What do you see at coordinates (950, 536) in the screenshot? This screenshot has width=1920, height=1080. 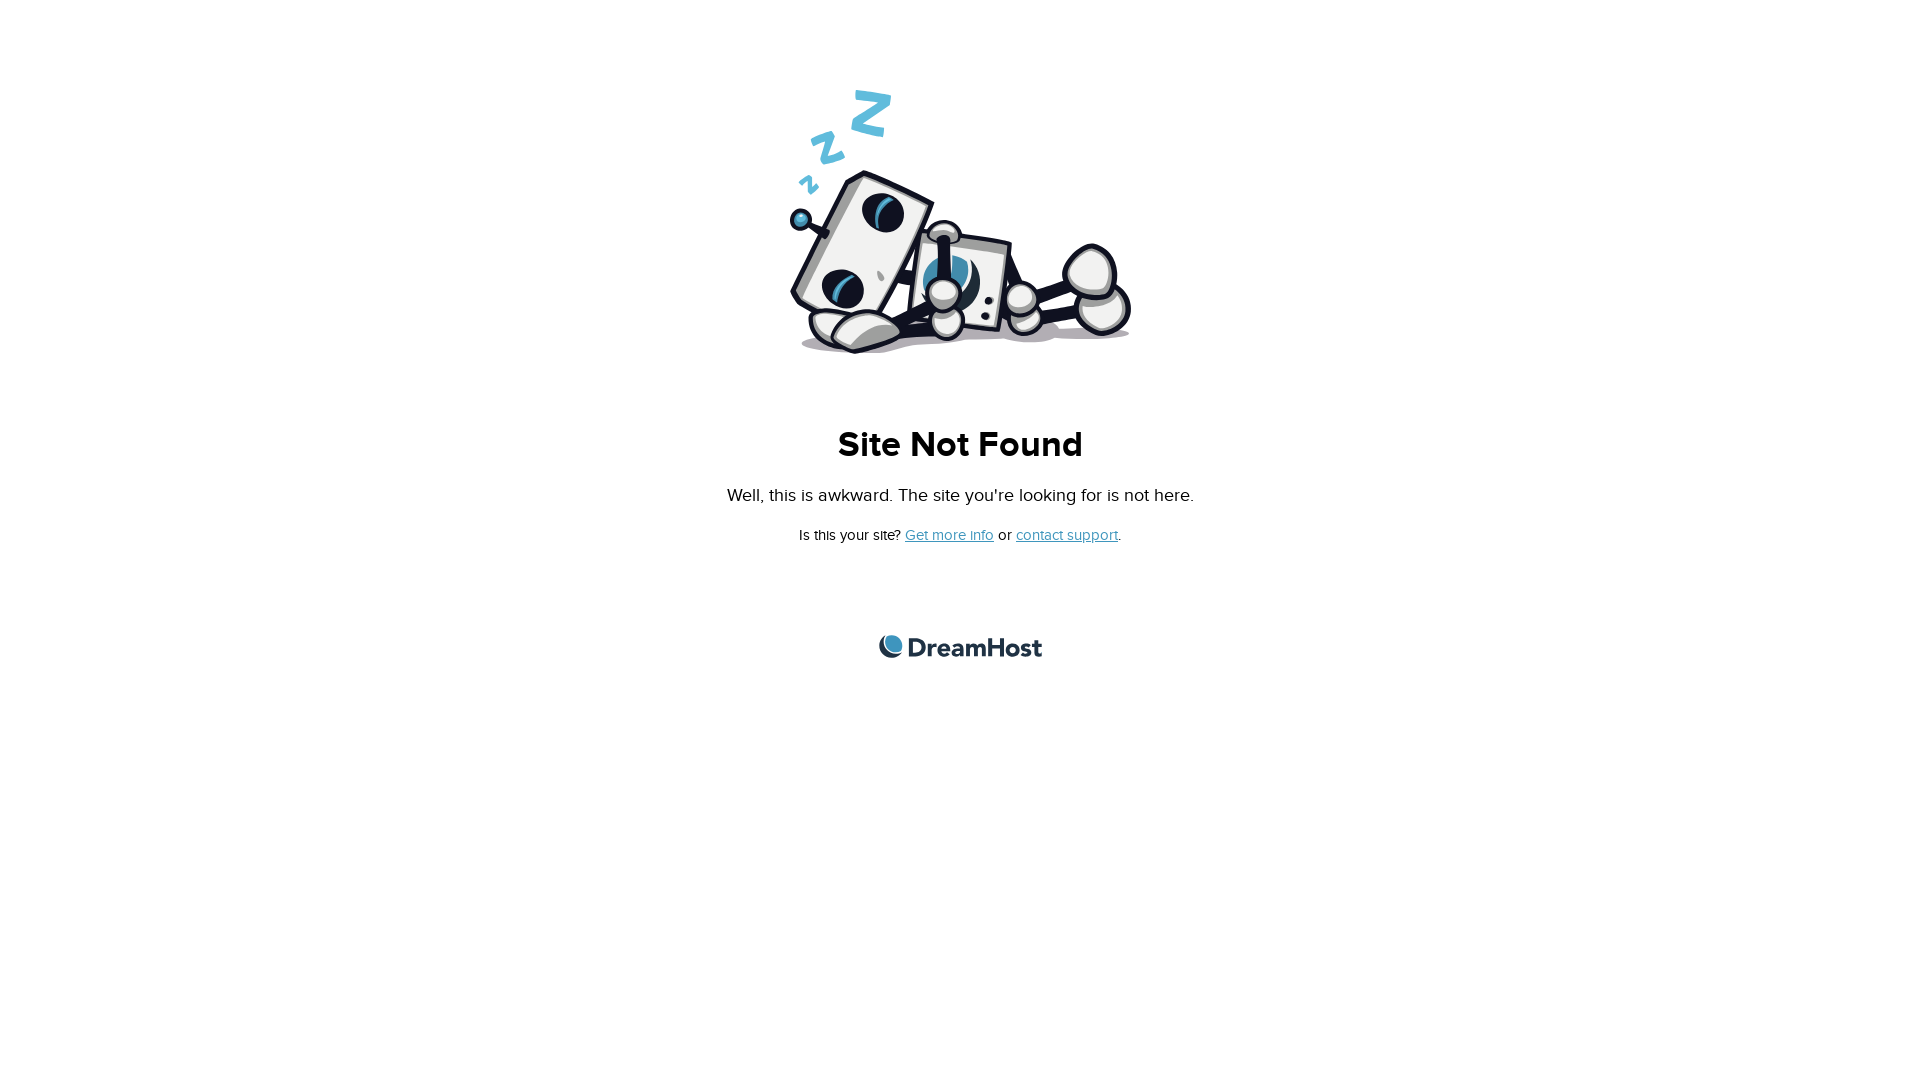 I see `Get more info` at bounding box center [950, 536].